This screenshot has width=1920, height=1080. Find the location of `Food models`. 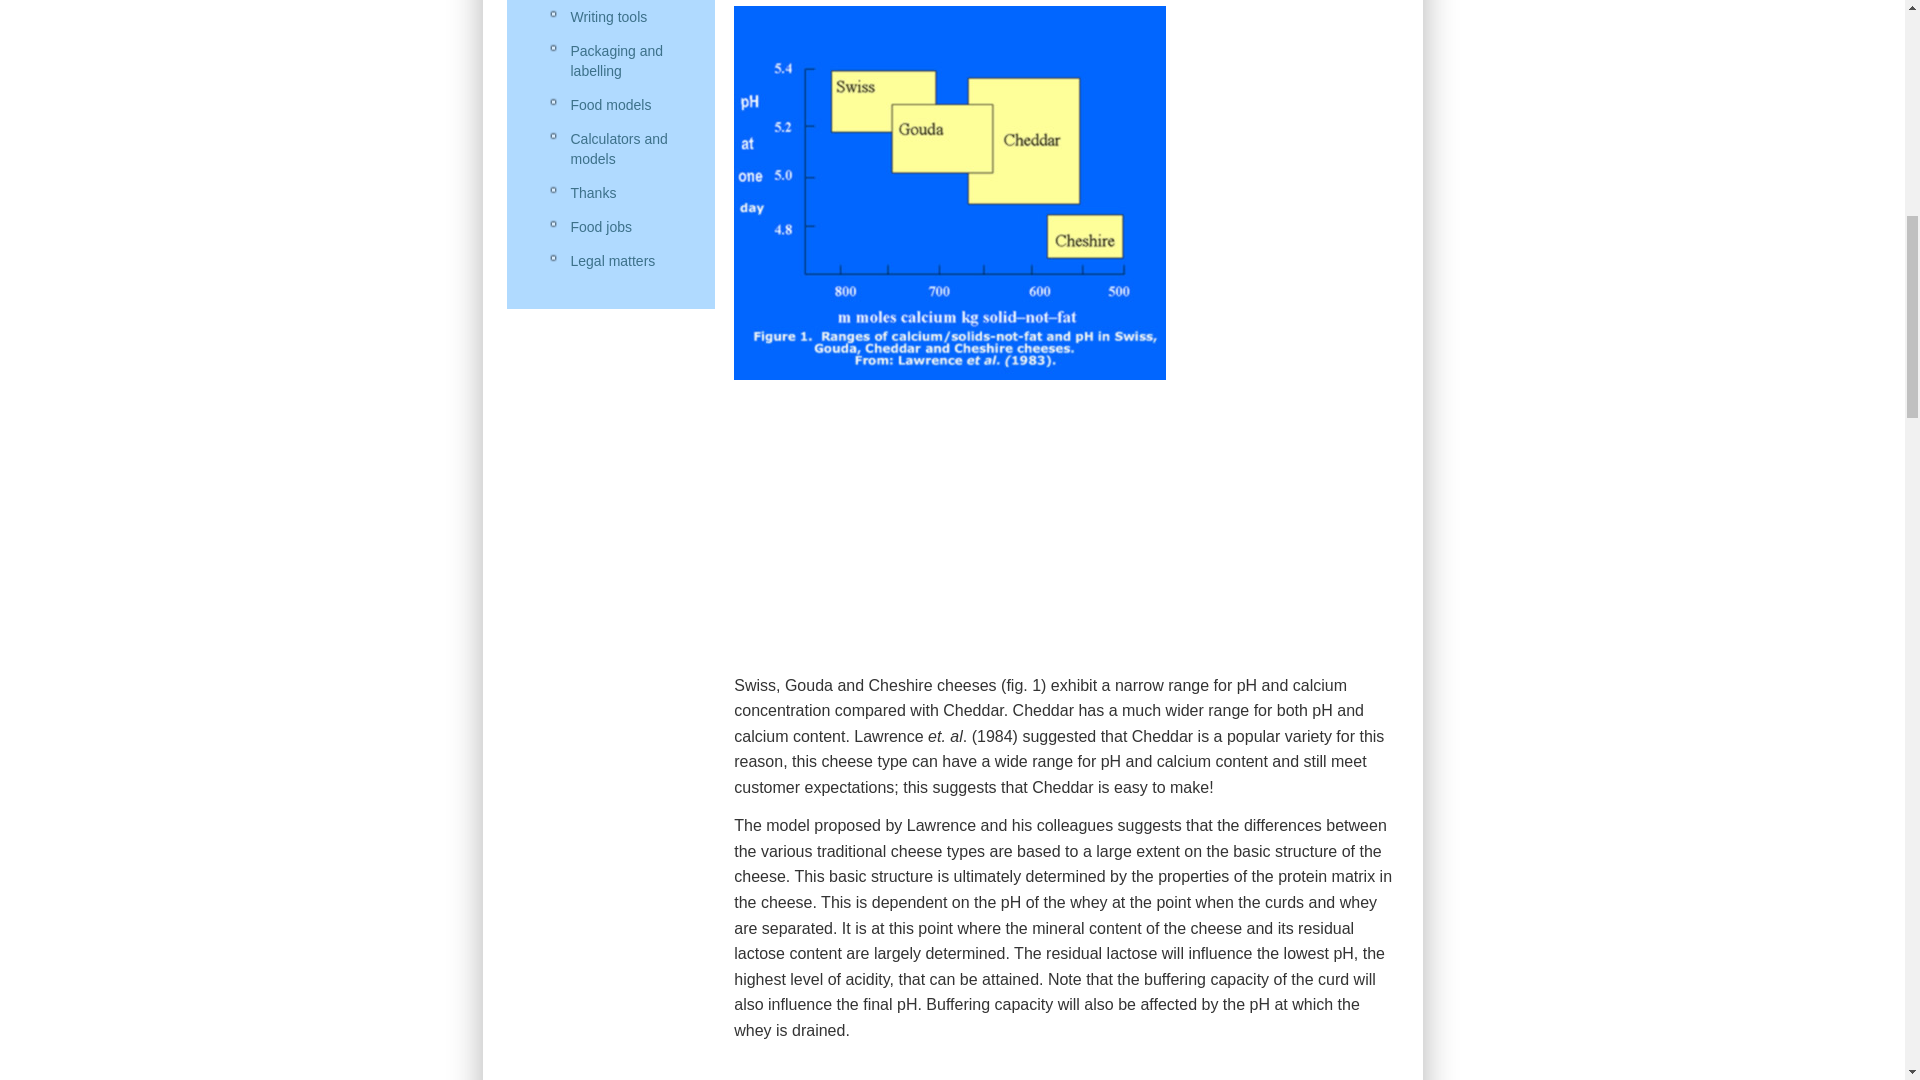

Food models is located at coordinates (624, 104).